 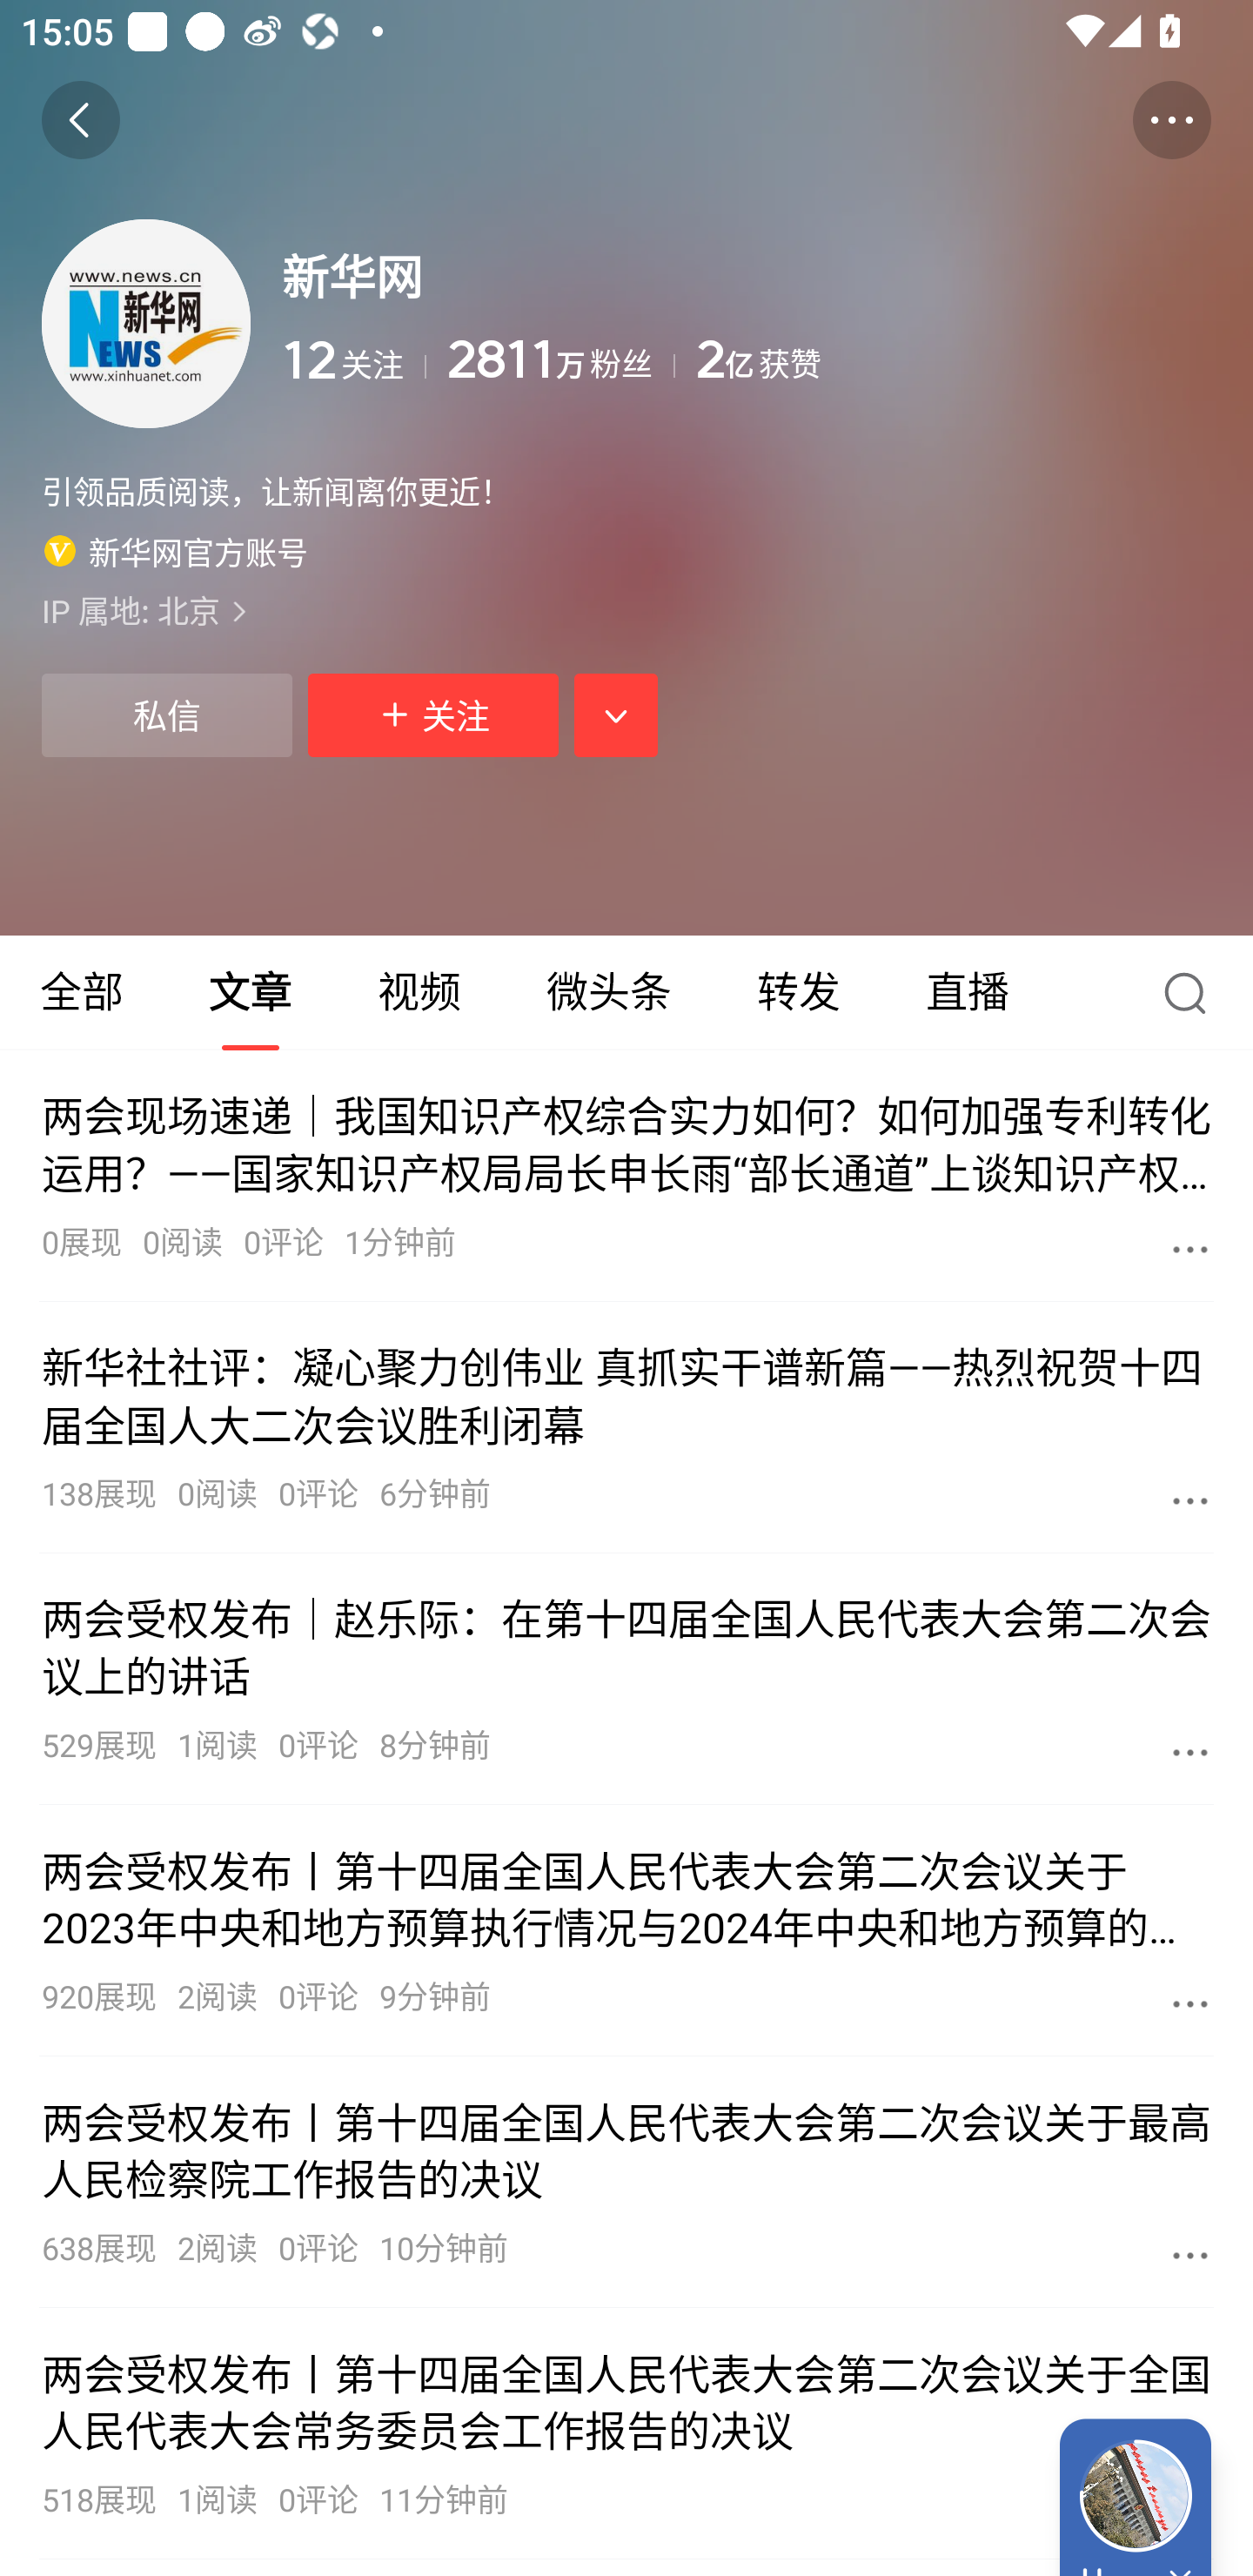 I want to click on 当前进度 75%, so click(x=1136, y=2496).